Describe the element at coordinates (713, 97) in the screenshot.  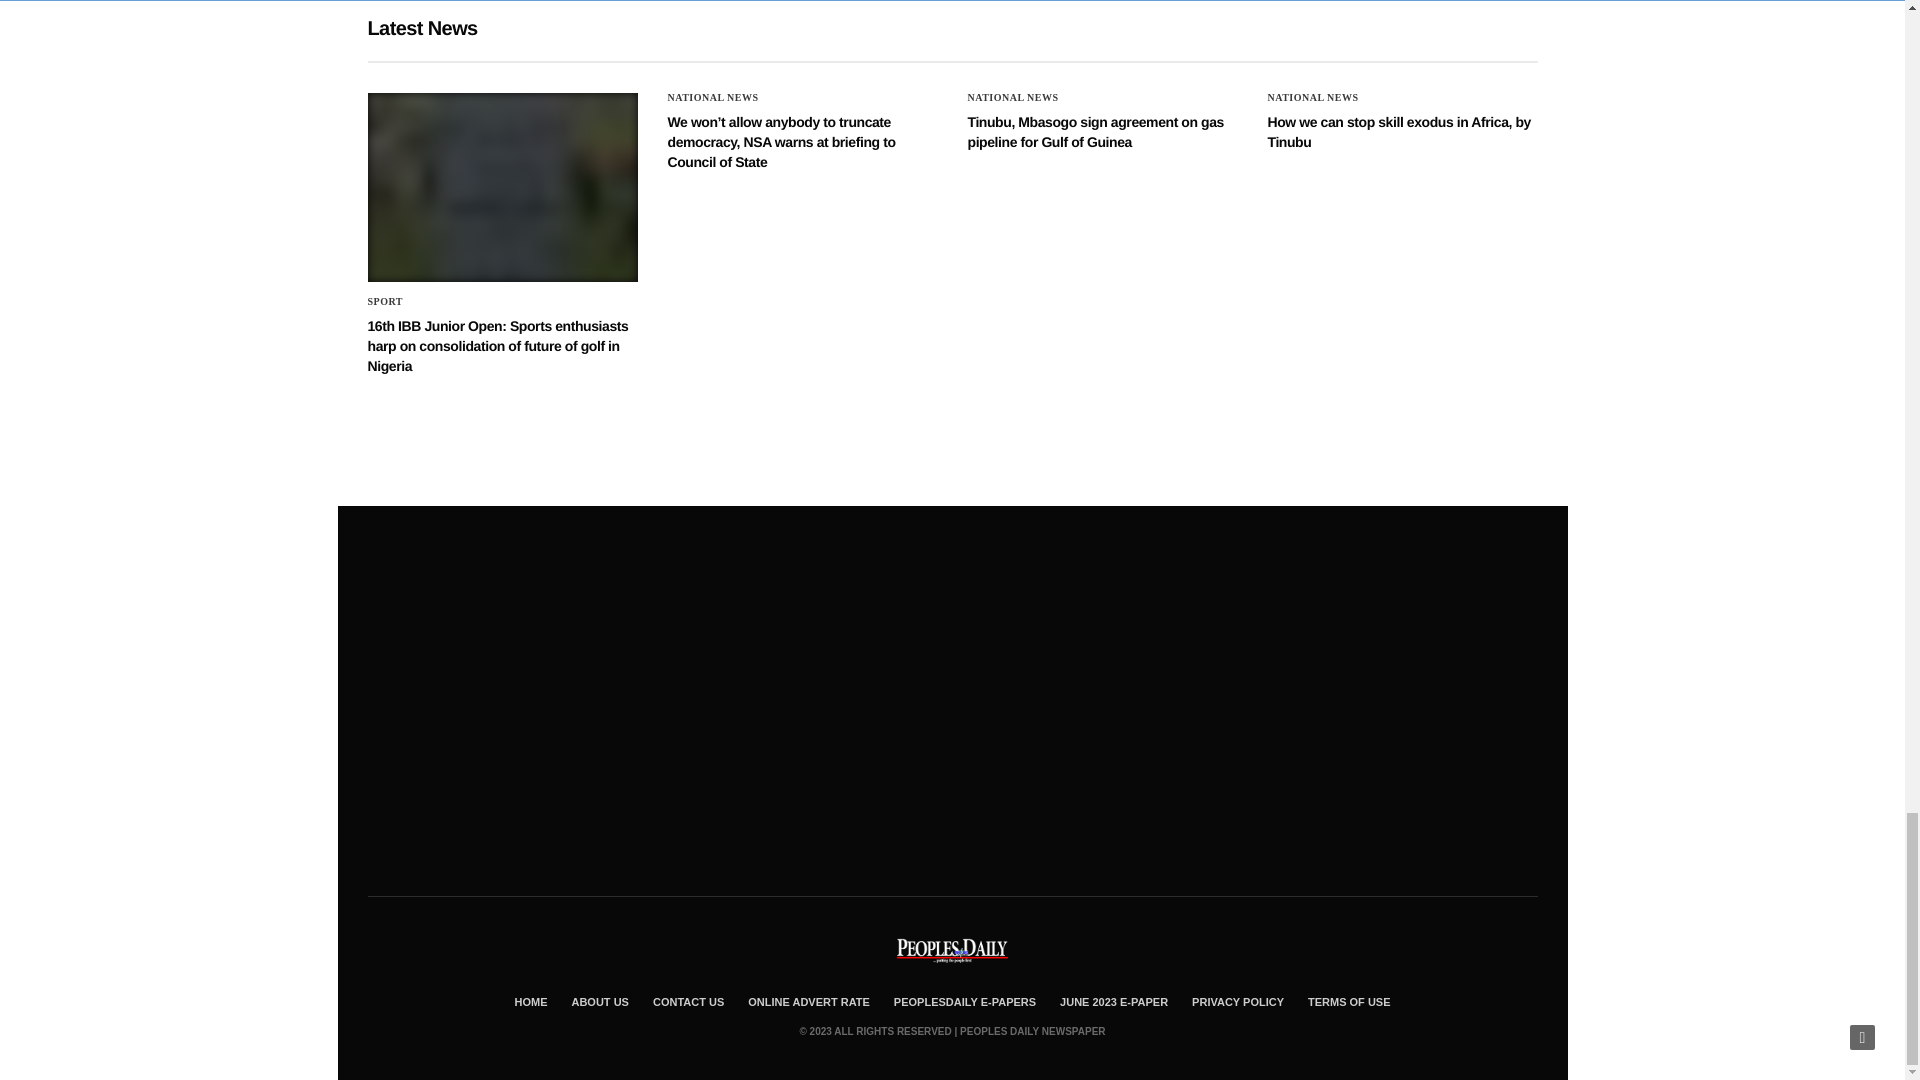
I see `National News` at that location.